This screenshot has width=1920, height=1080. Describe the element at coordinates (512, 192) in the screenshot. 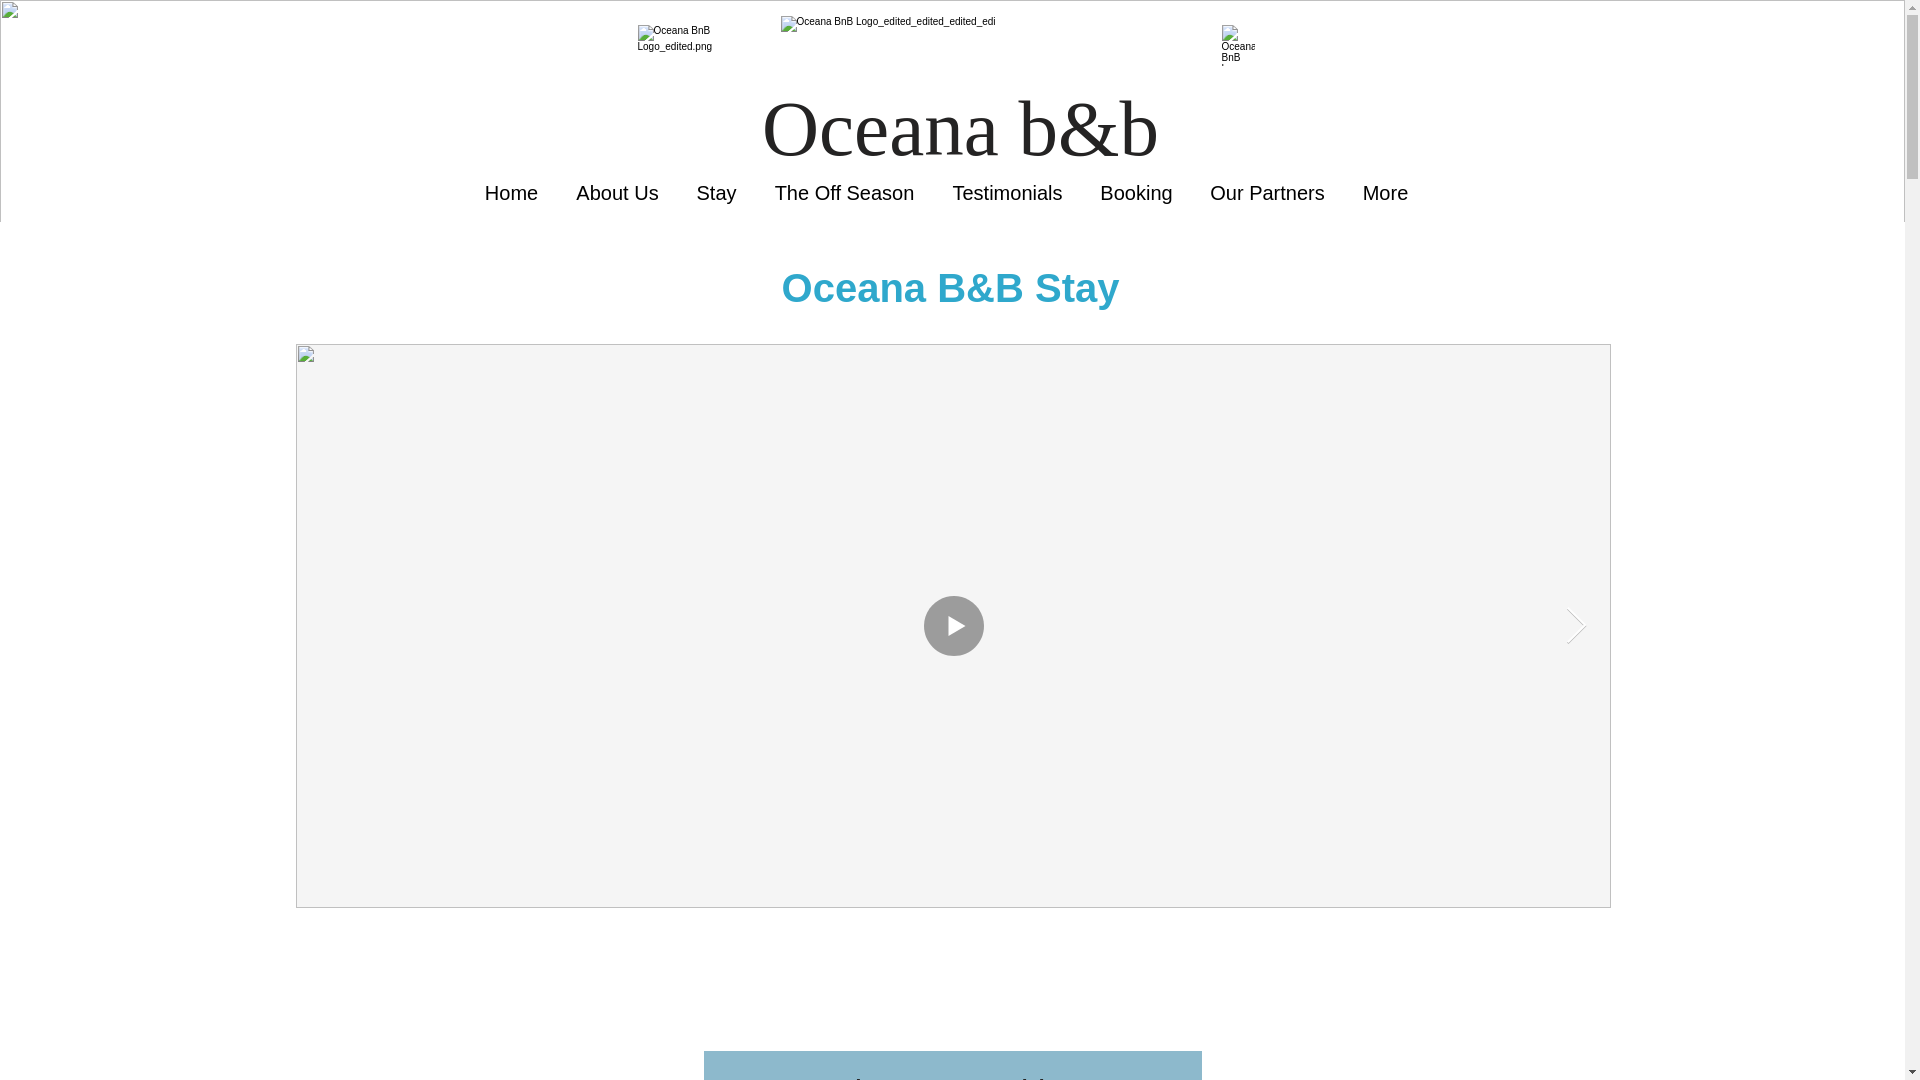

I see `Home` at that location.